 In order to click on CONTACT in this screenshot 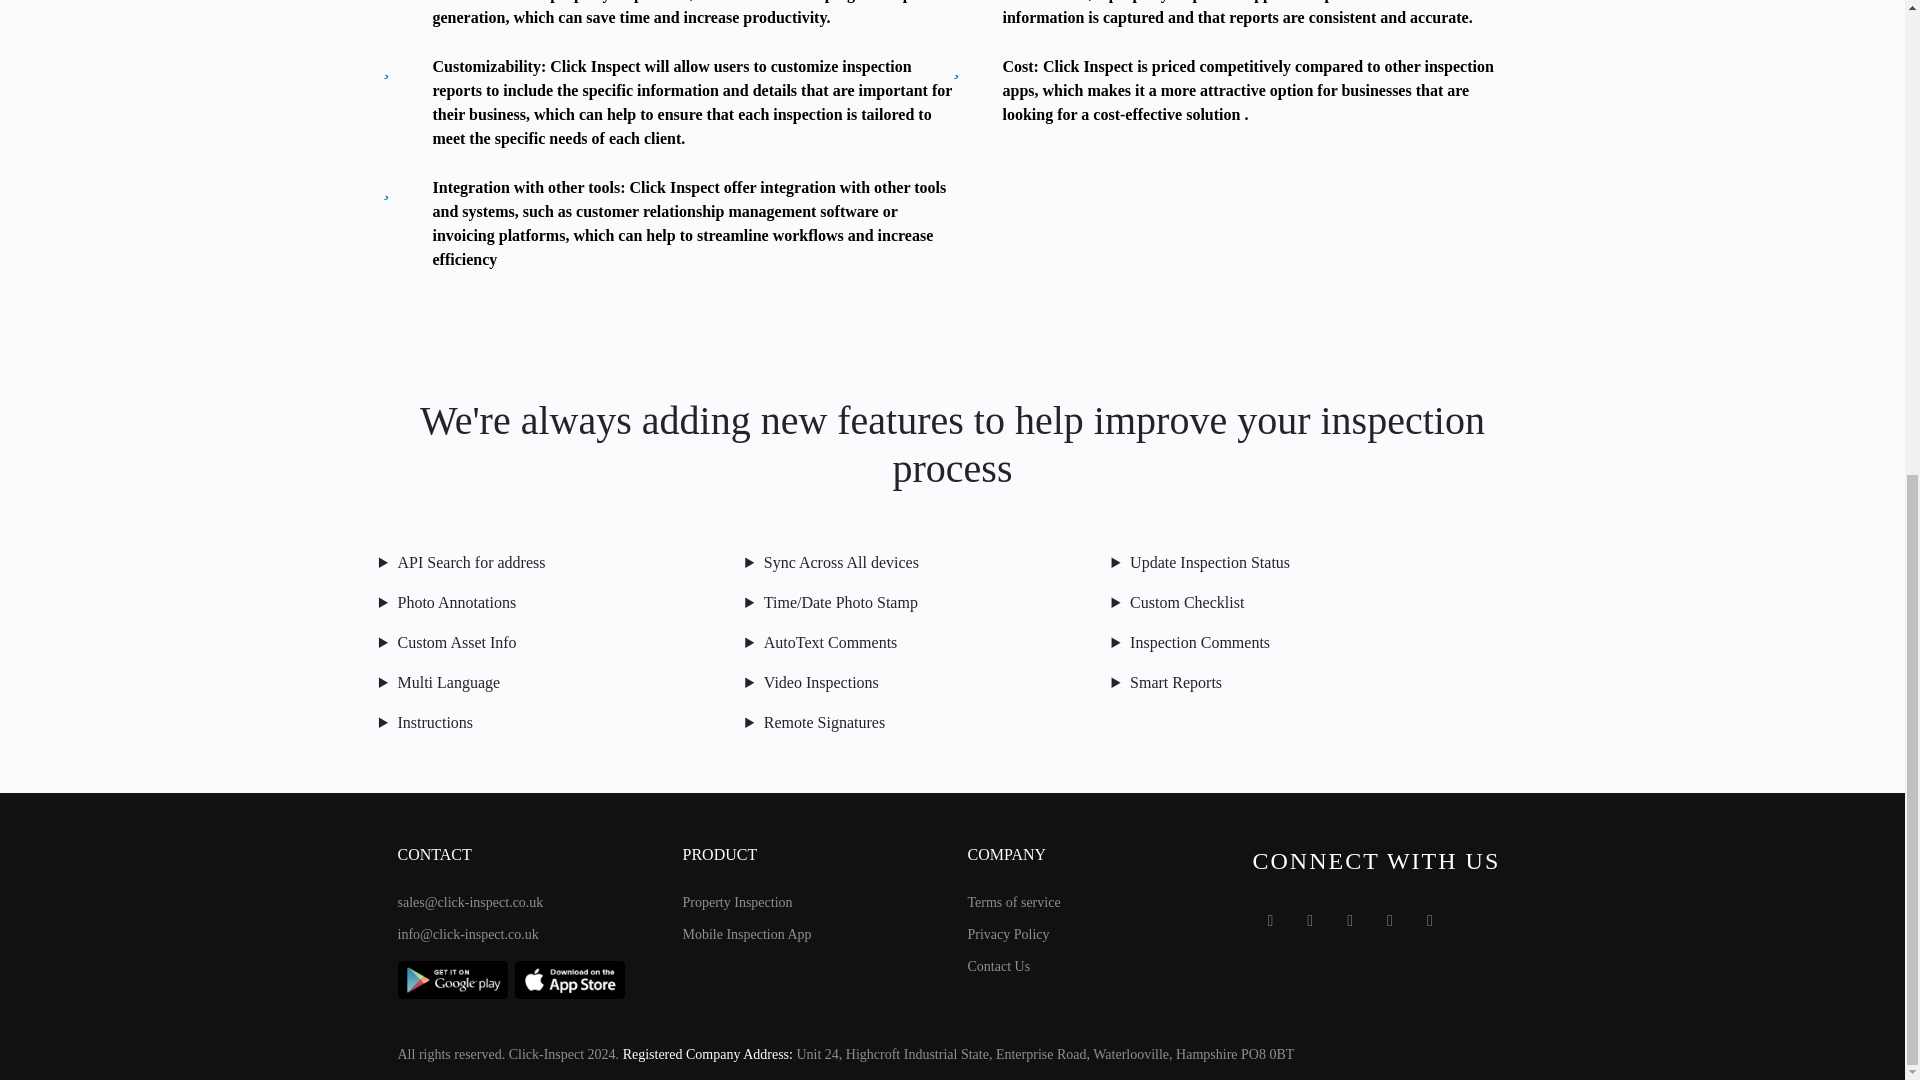, I will do `click(524, 864)`.